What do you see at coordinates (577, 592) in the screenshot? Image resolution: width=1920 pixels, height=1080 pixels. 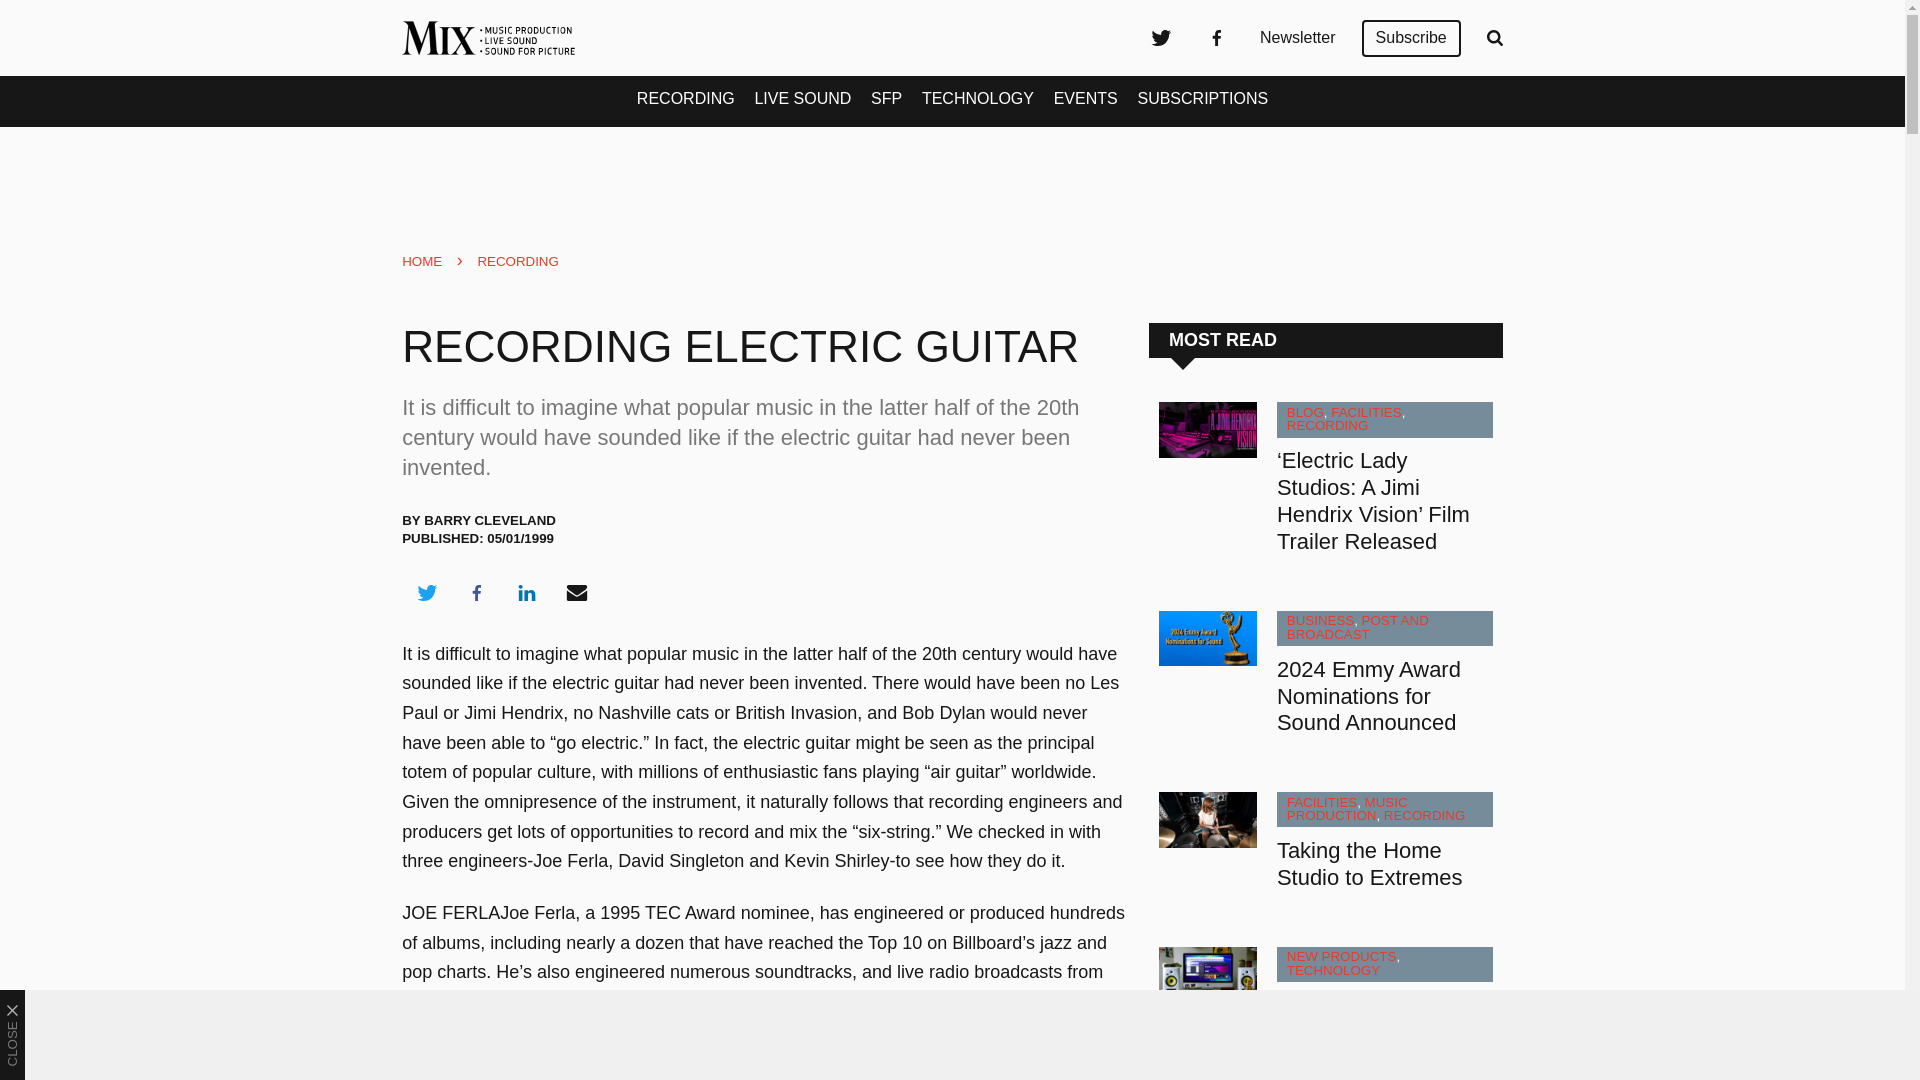 I see `Share via Email` at bounding box center [577, 592].